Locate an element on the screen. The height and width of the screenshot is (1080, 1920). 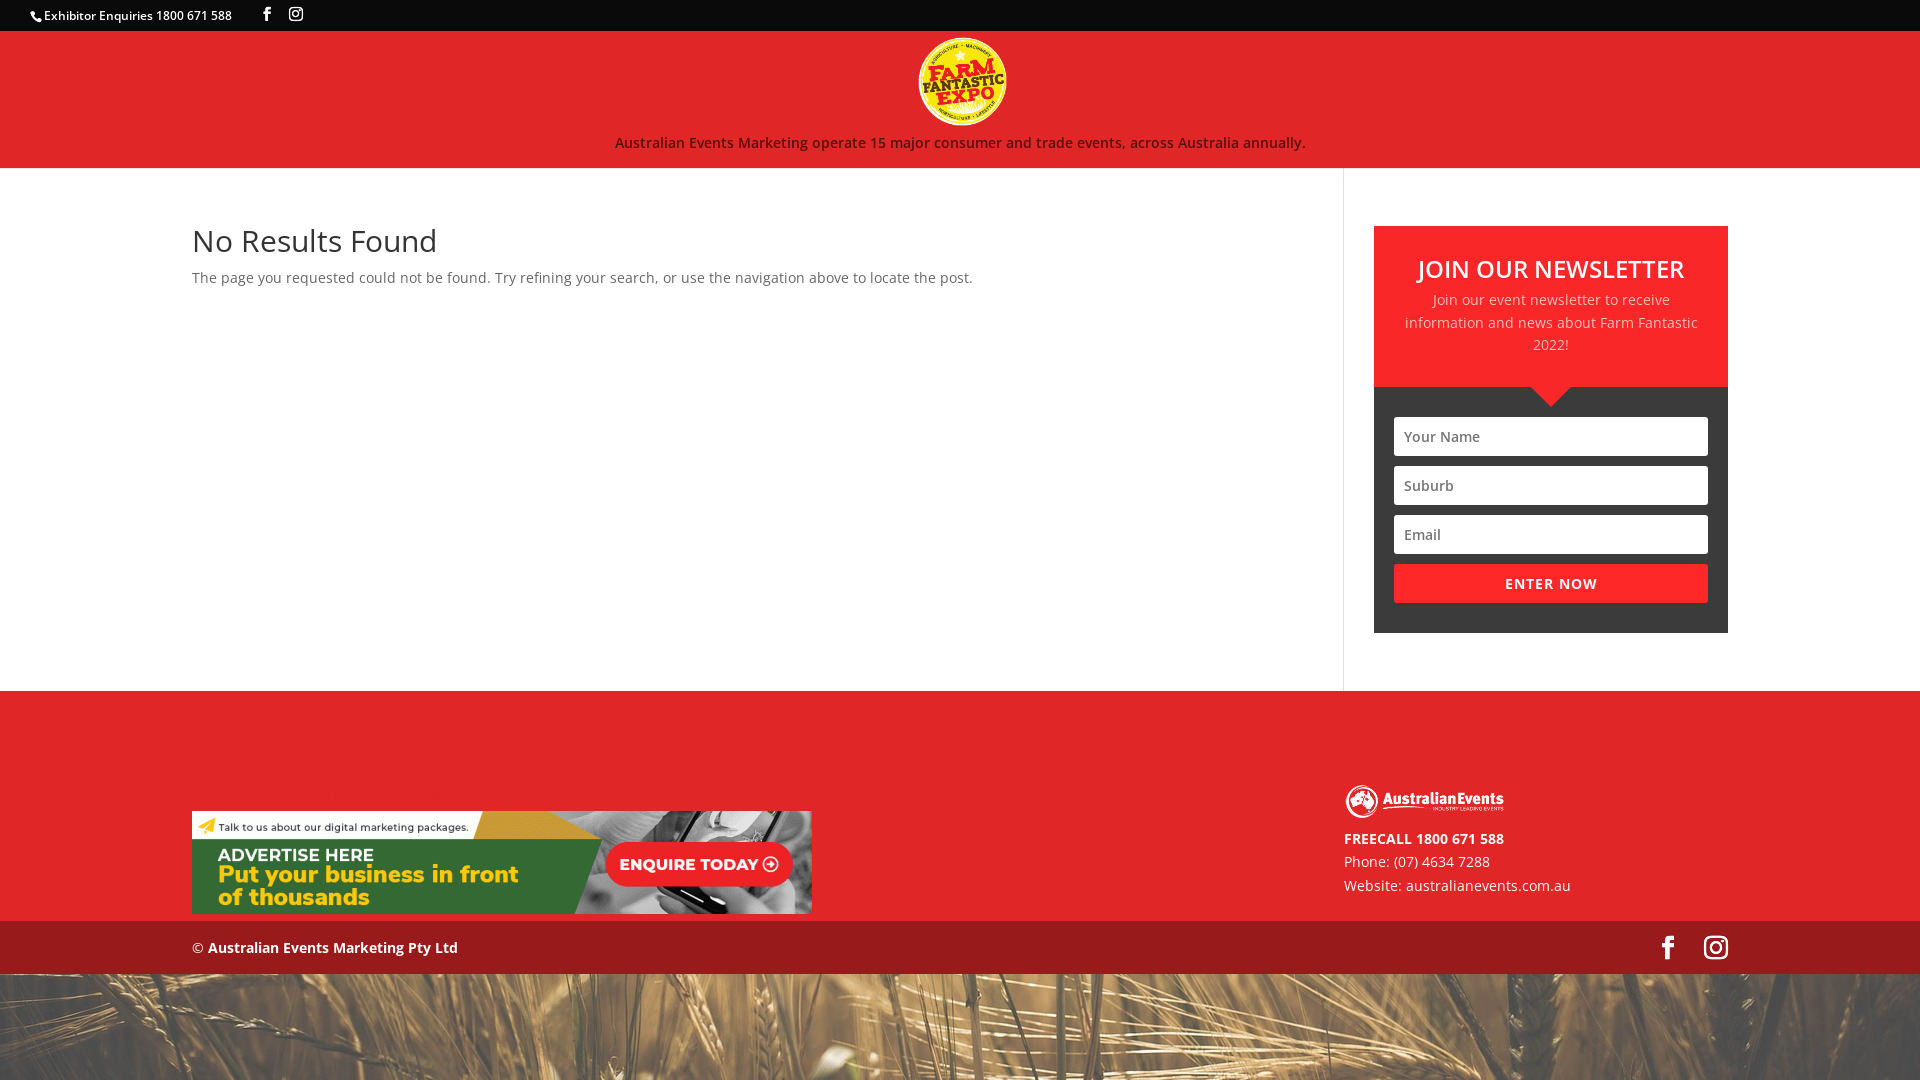
ENTER NOW is located at coordinates (1551, 584).